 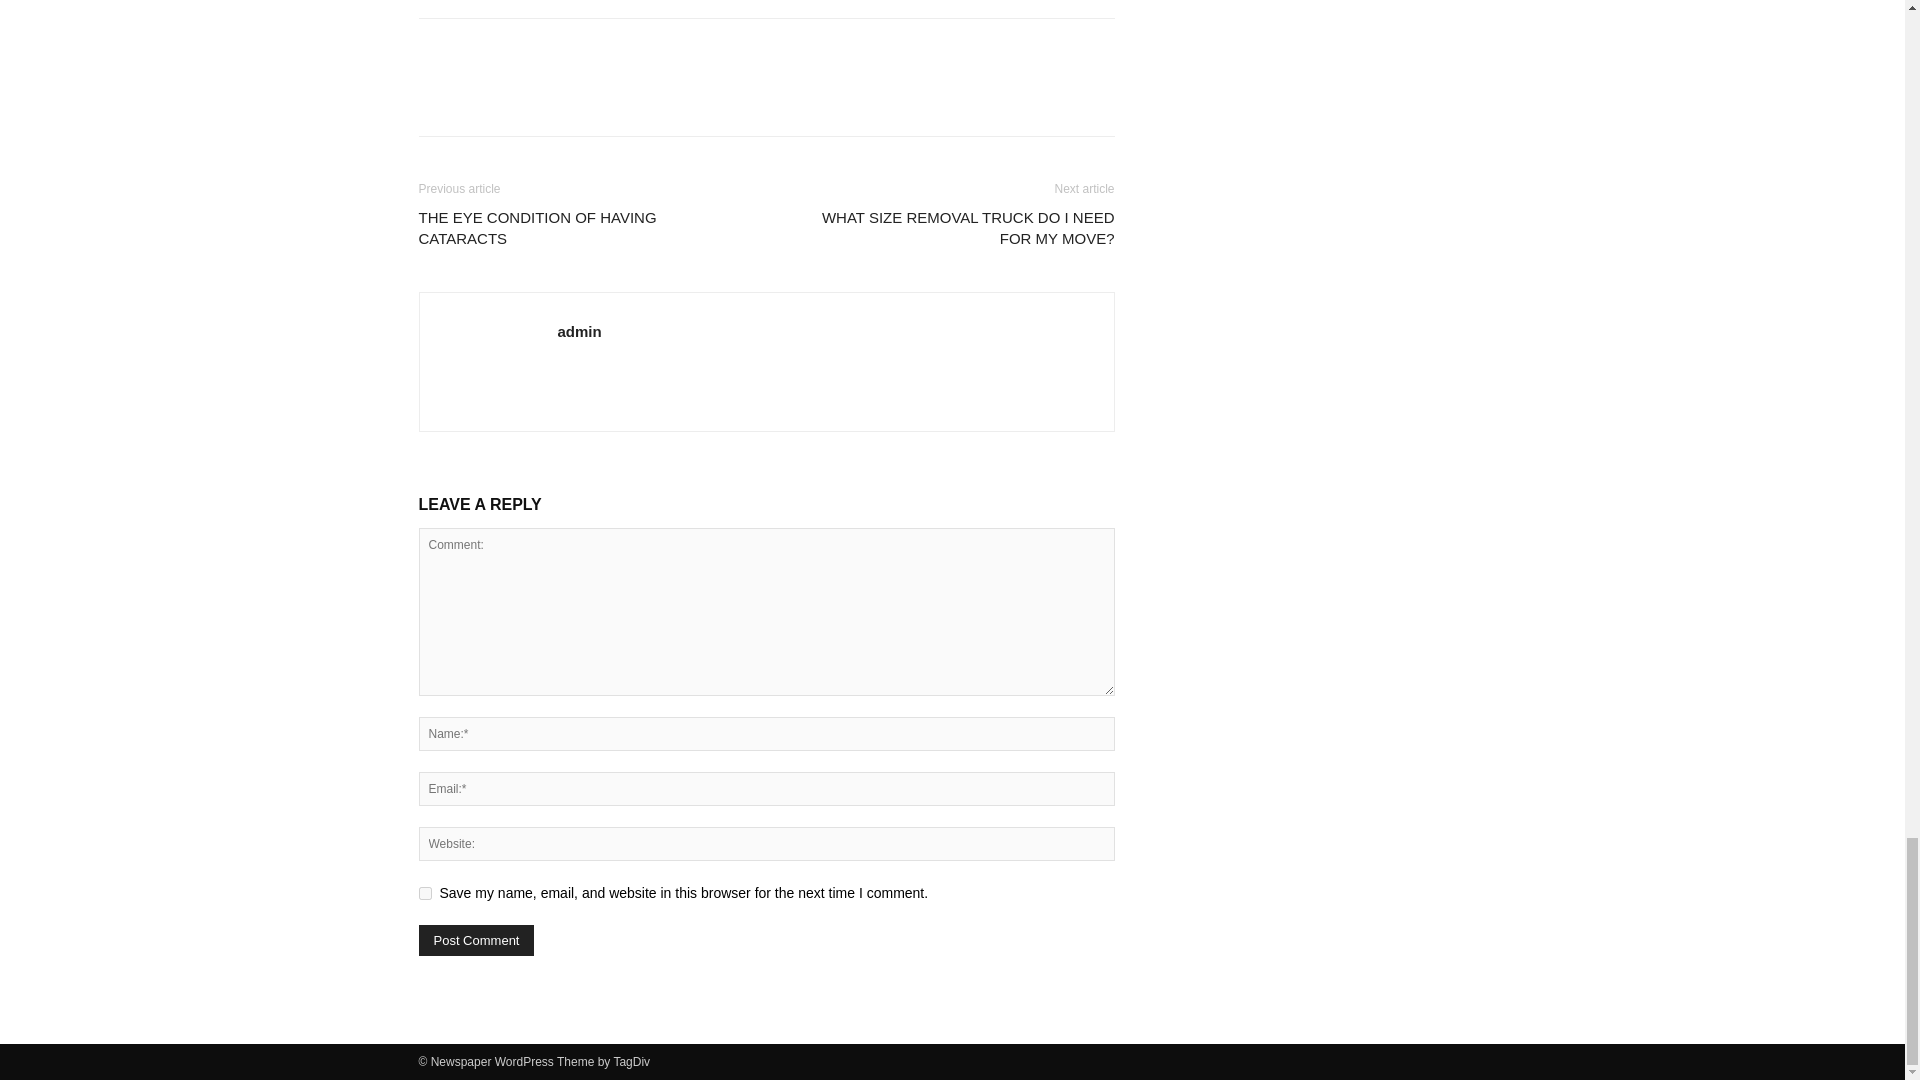 What do you see at coordinates (580, 228) in the screenshot?
I see `THE EYE CONDITION OF HAVING CATARACTS` at bounding box center [580, 228].